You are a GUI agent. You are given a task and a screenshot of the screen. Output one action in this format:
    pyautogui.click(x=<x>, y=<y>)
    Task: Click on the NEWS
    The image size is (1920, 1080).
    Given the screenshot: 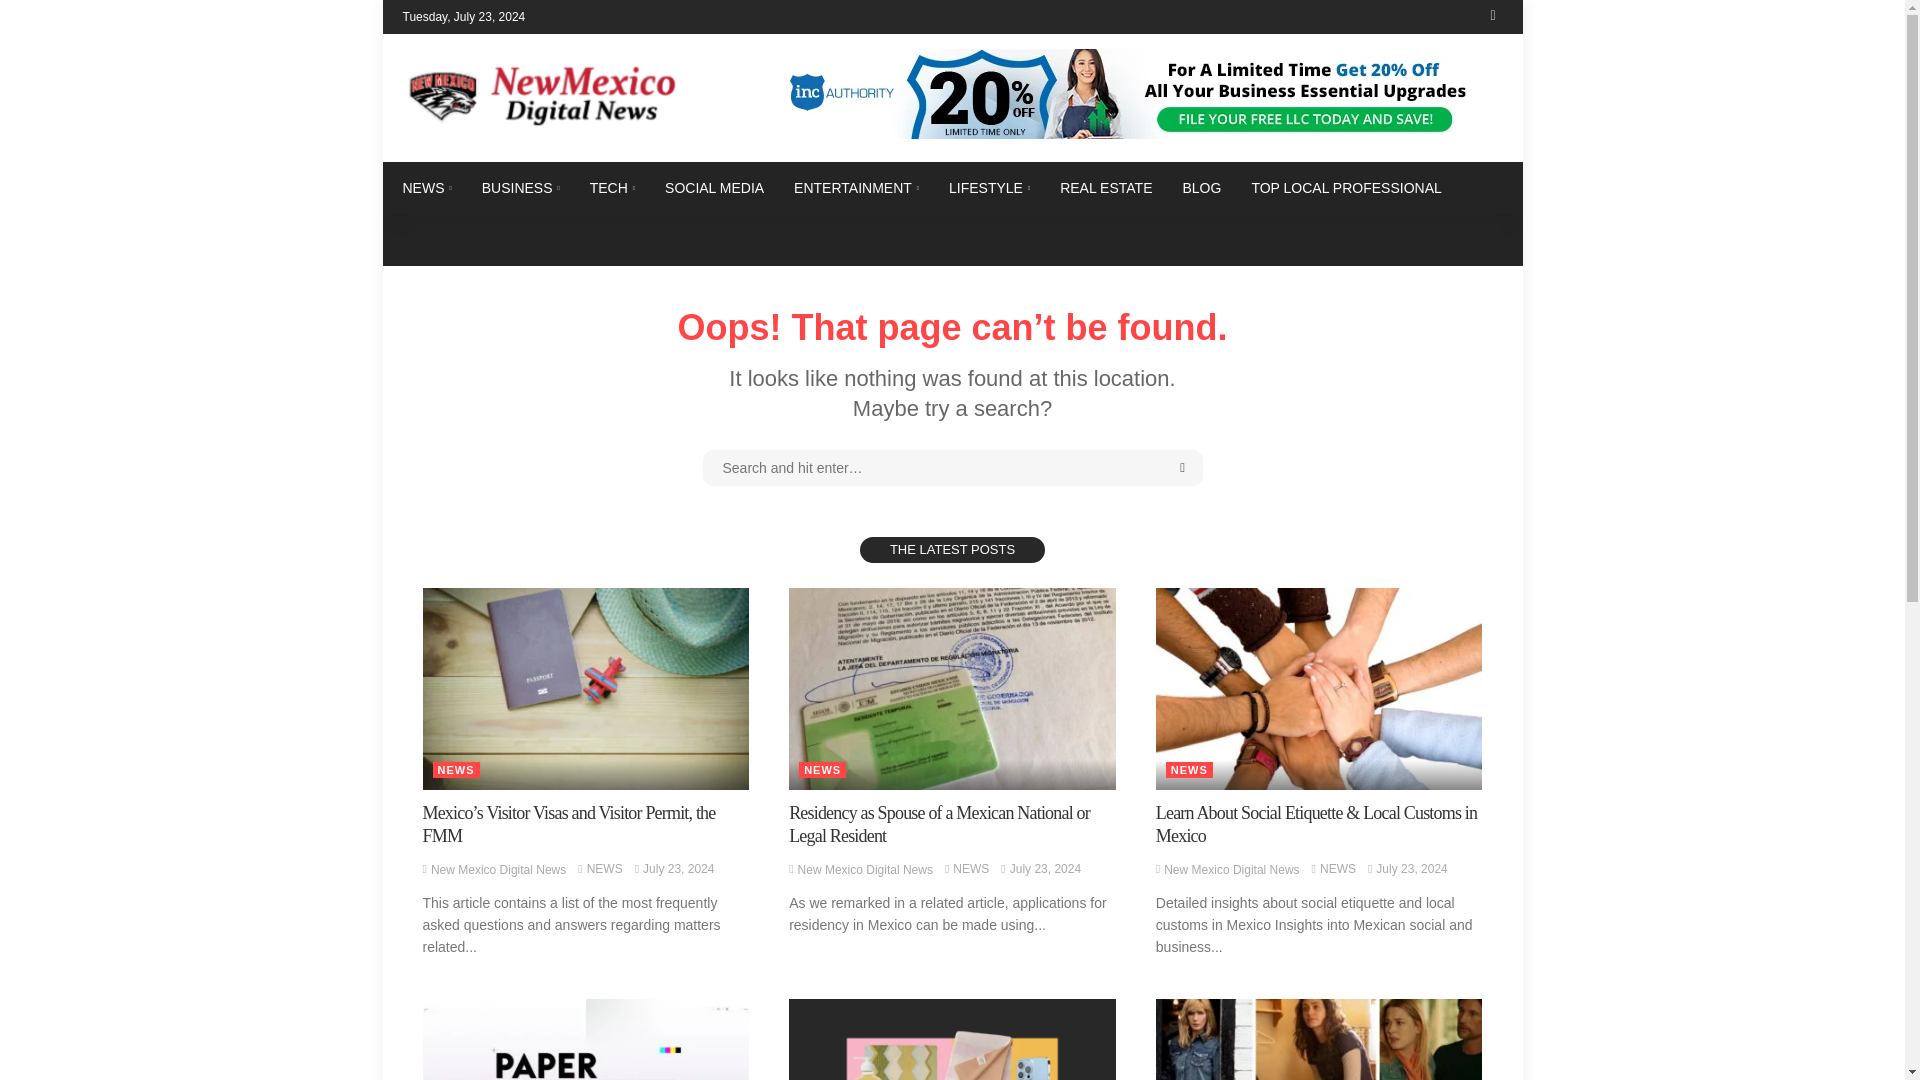 What is the action you would take?
    pyautogui.click(x=604, y=868)
    